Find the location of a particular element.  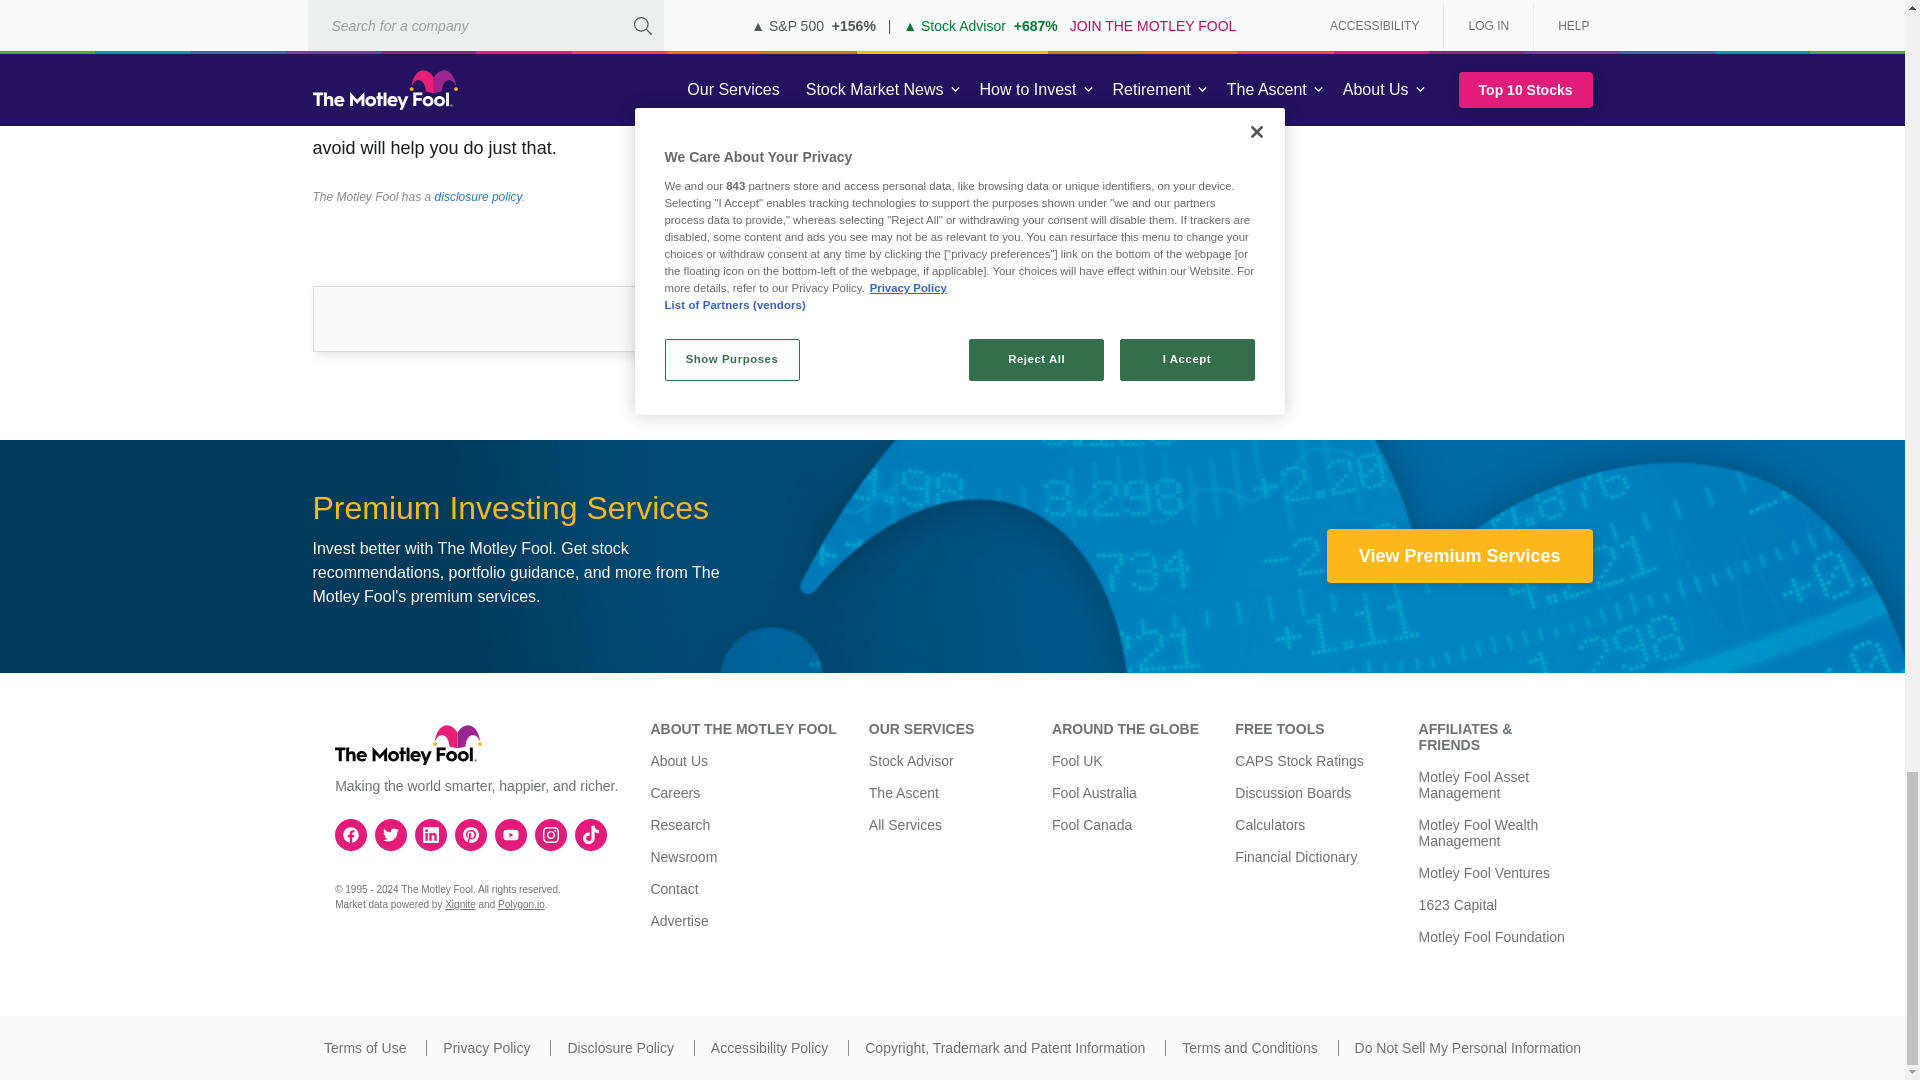

Disclosure Policy is located at coordinates (620, 1048).